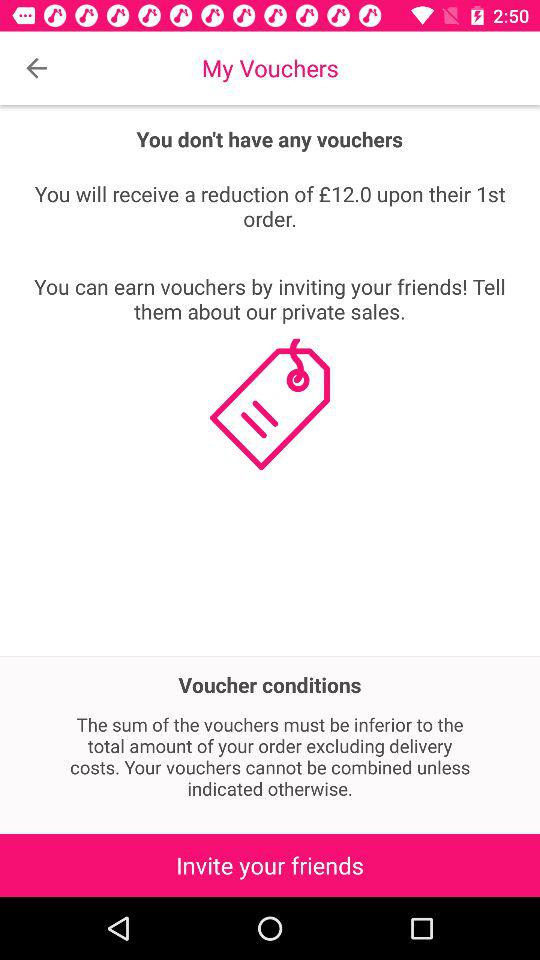 This screenshot has height=960, width=540. What do you see at coordinates (36, 68) in the screenshot?
I see `click icon to the left of the my vouchers icon` at bounding box center [36, 68].